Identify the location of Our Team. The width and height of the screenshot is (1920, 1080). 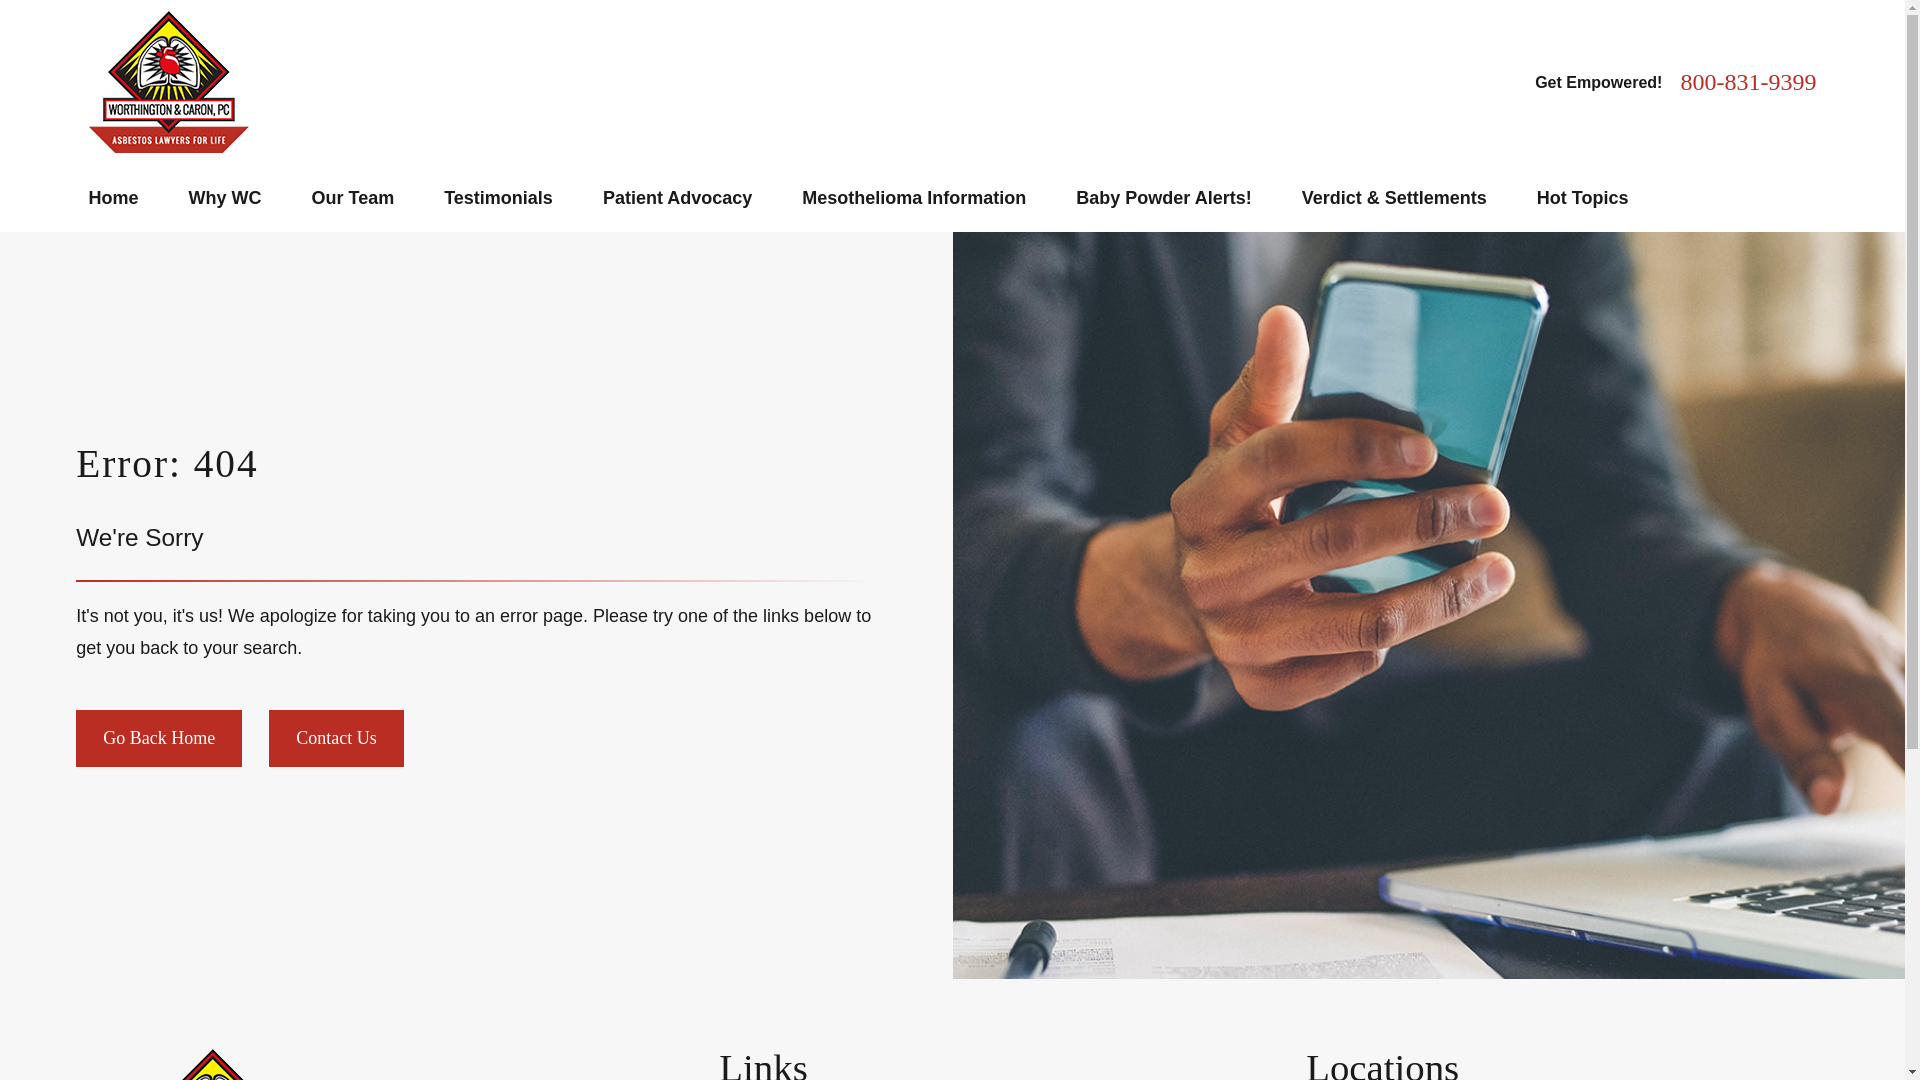
(353, 198).